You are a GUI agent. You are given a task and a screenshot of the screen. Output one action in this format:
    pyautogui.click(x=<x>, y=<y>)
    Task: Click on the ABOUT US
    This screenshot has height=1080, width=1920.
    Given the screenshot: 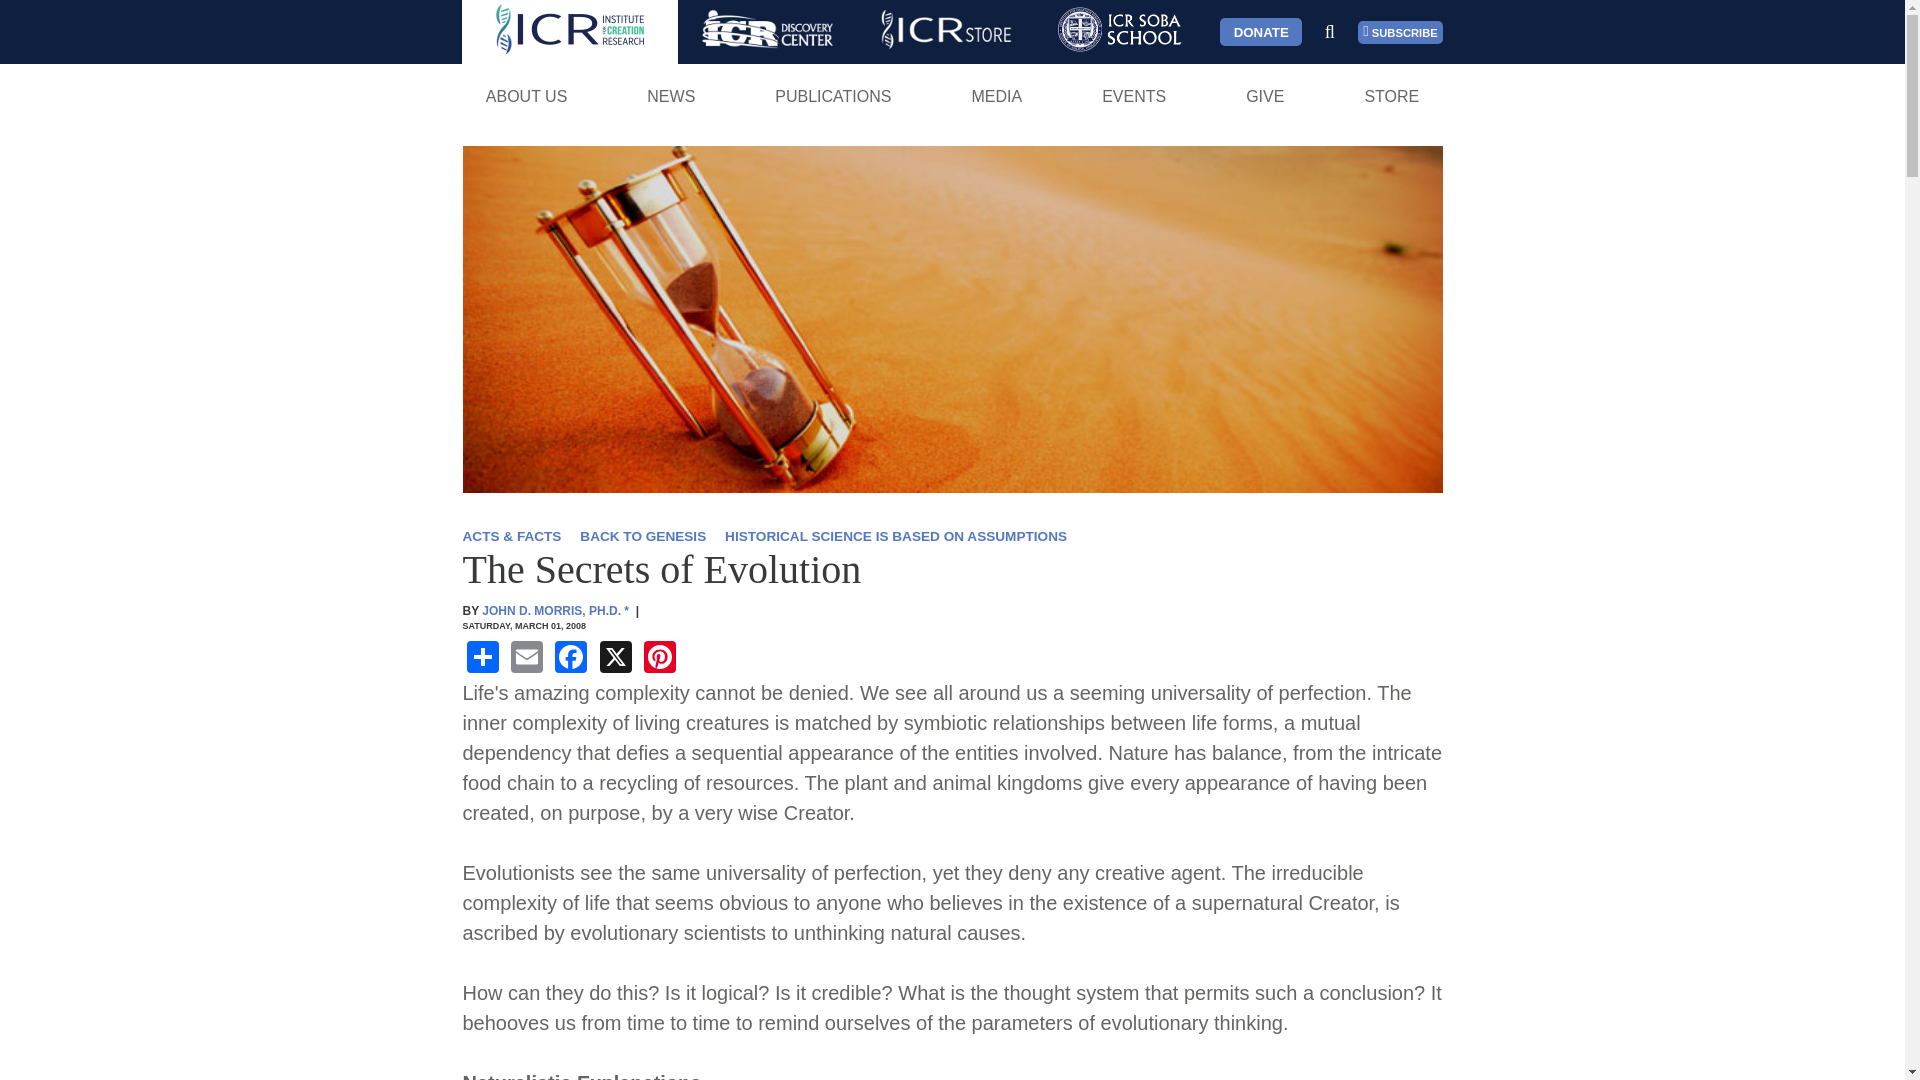 What is the action you would take?
    pyautogui.click(x=526, y=96)
    